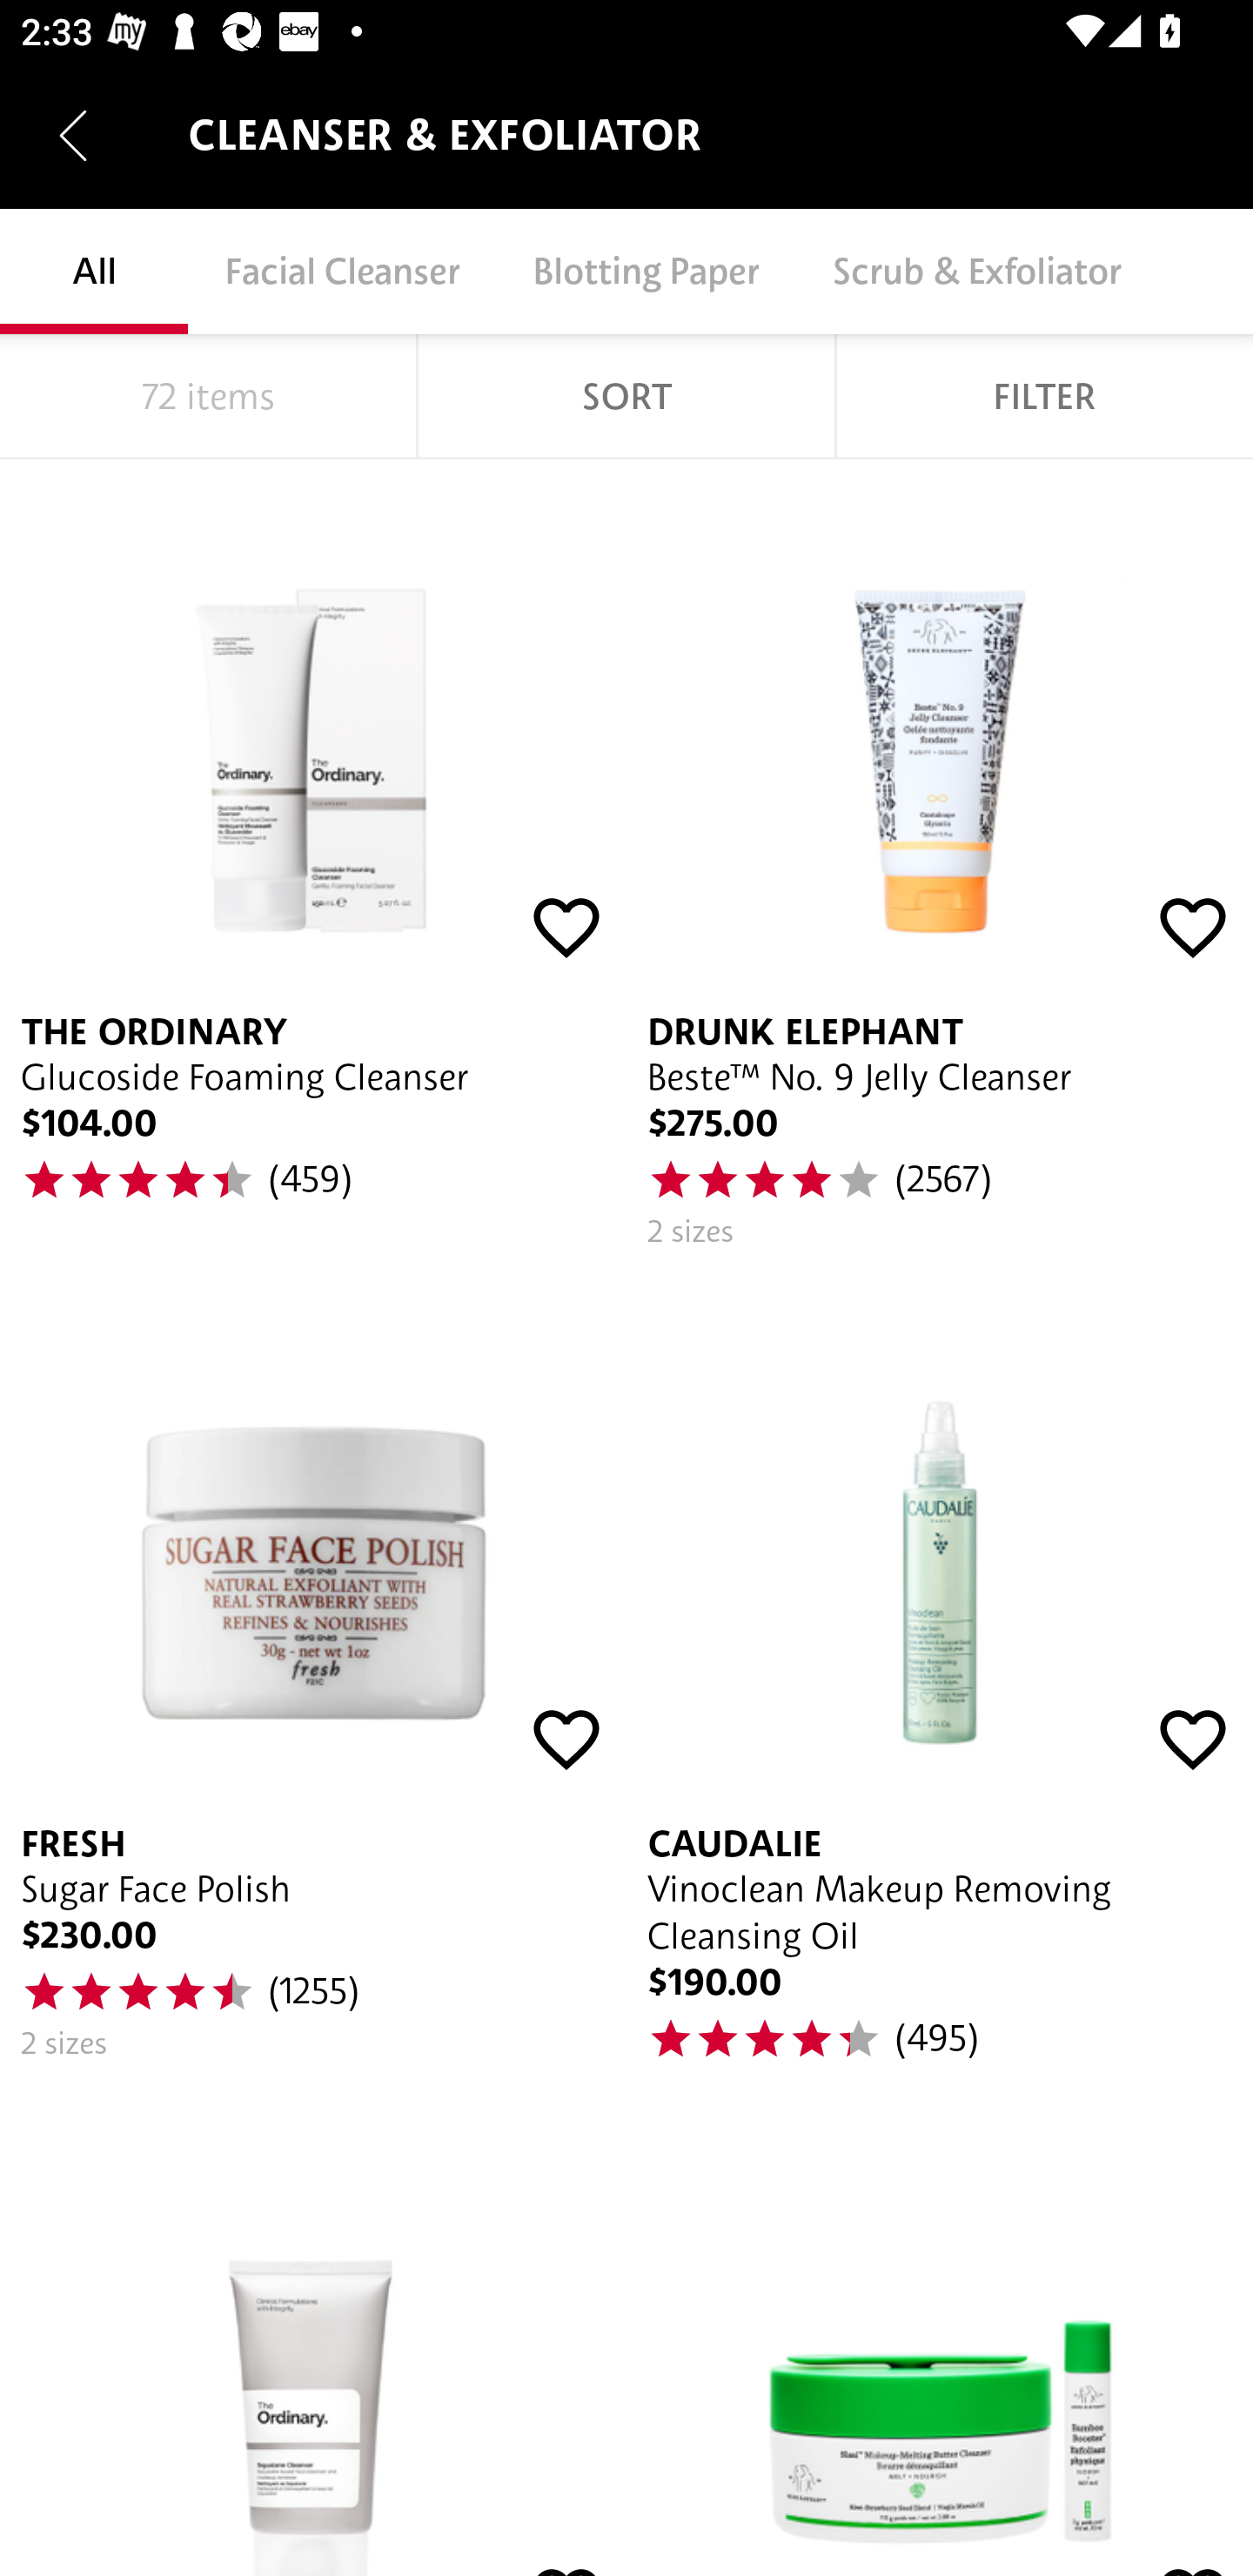  What do you see at coordinates (73, 135) in the screenshot?
I see `Navigate up` at bounding box center [73, 135].